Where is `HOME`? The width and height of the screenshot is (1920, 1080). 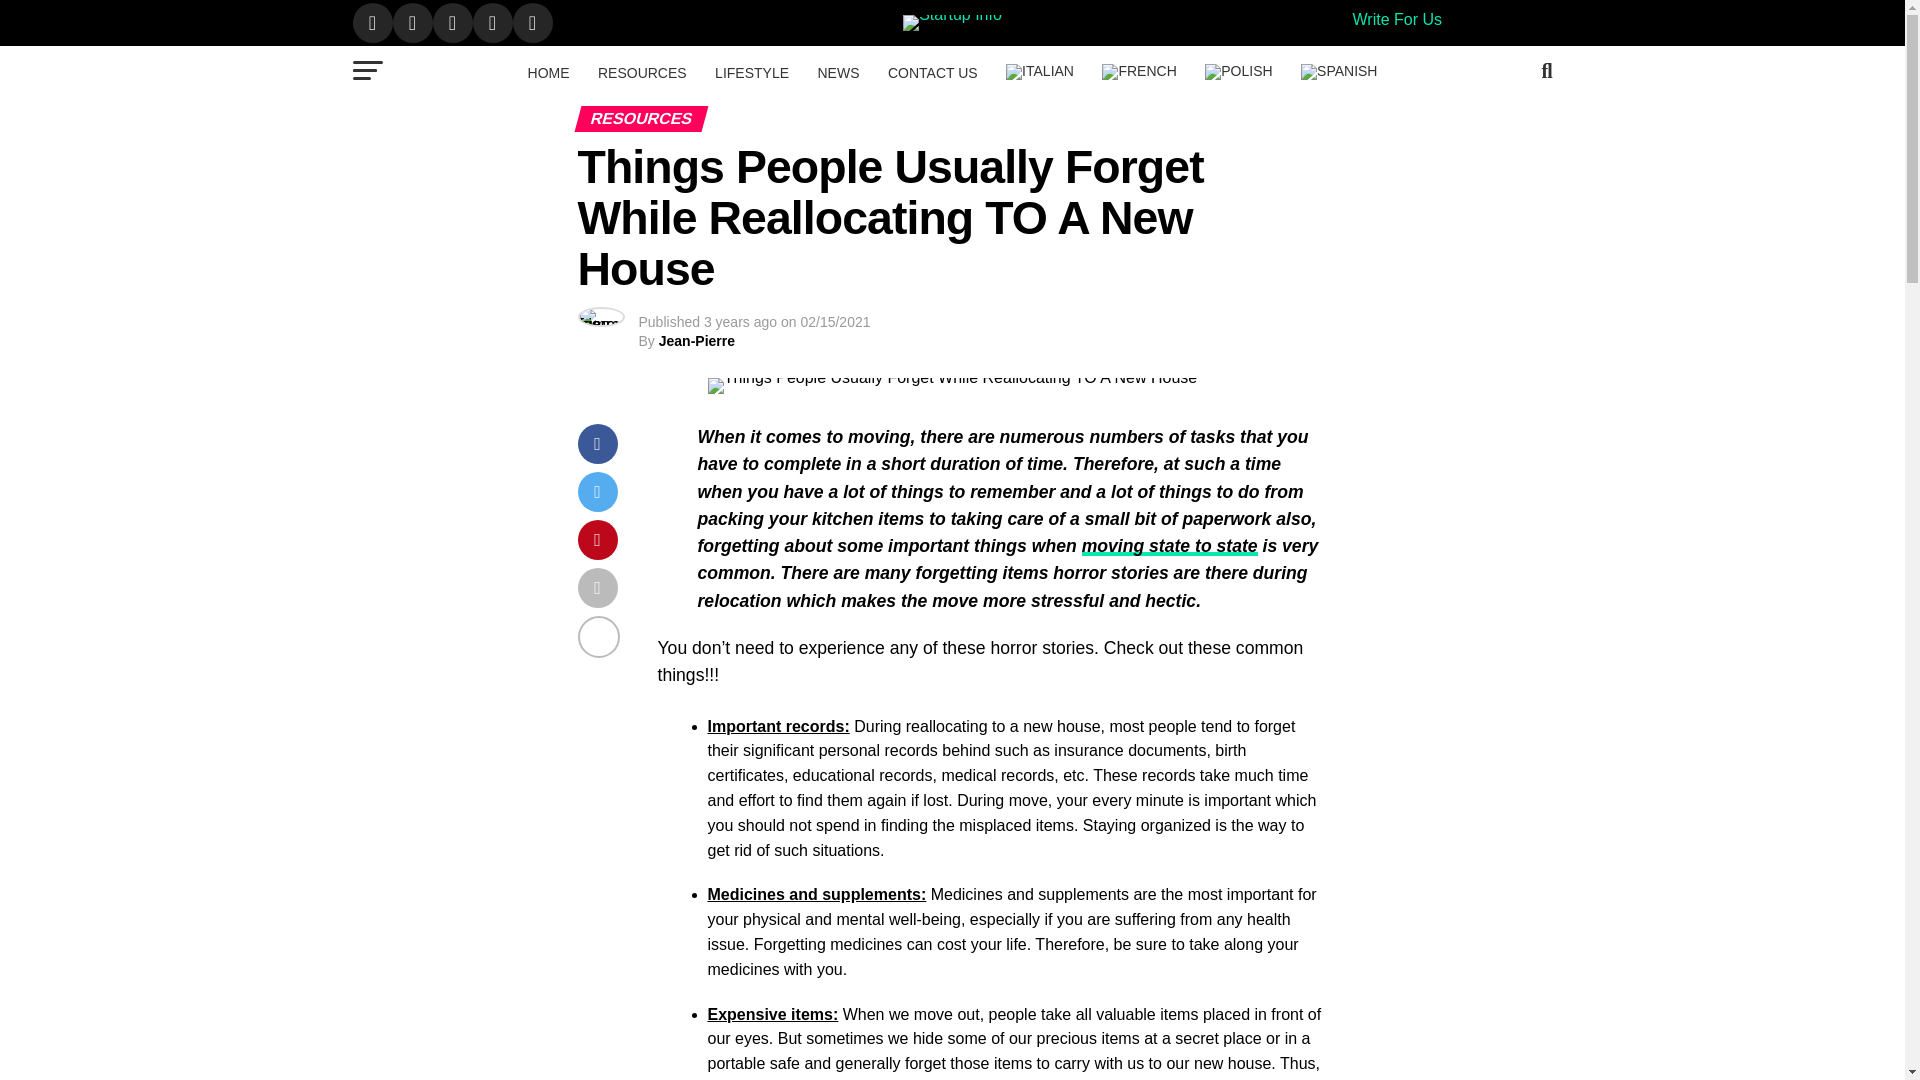 HOME is located at coordinates (548, 72).